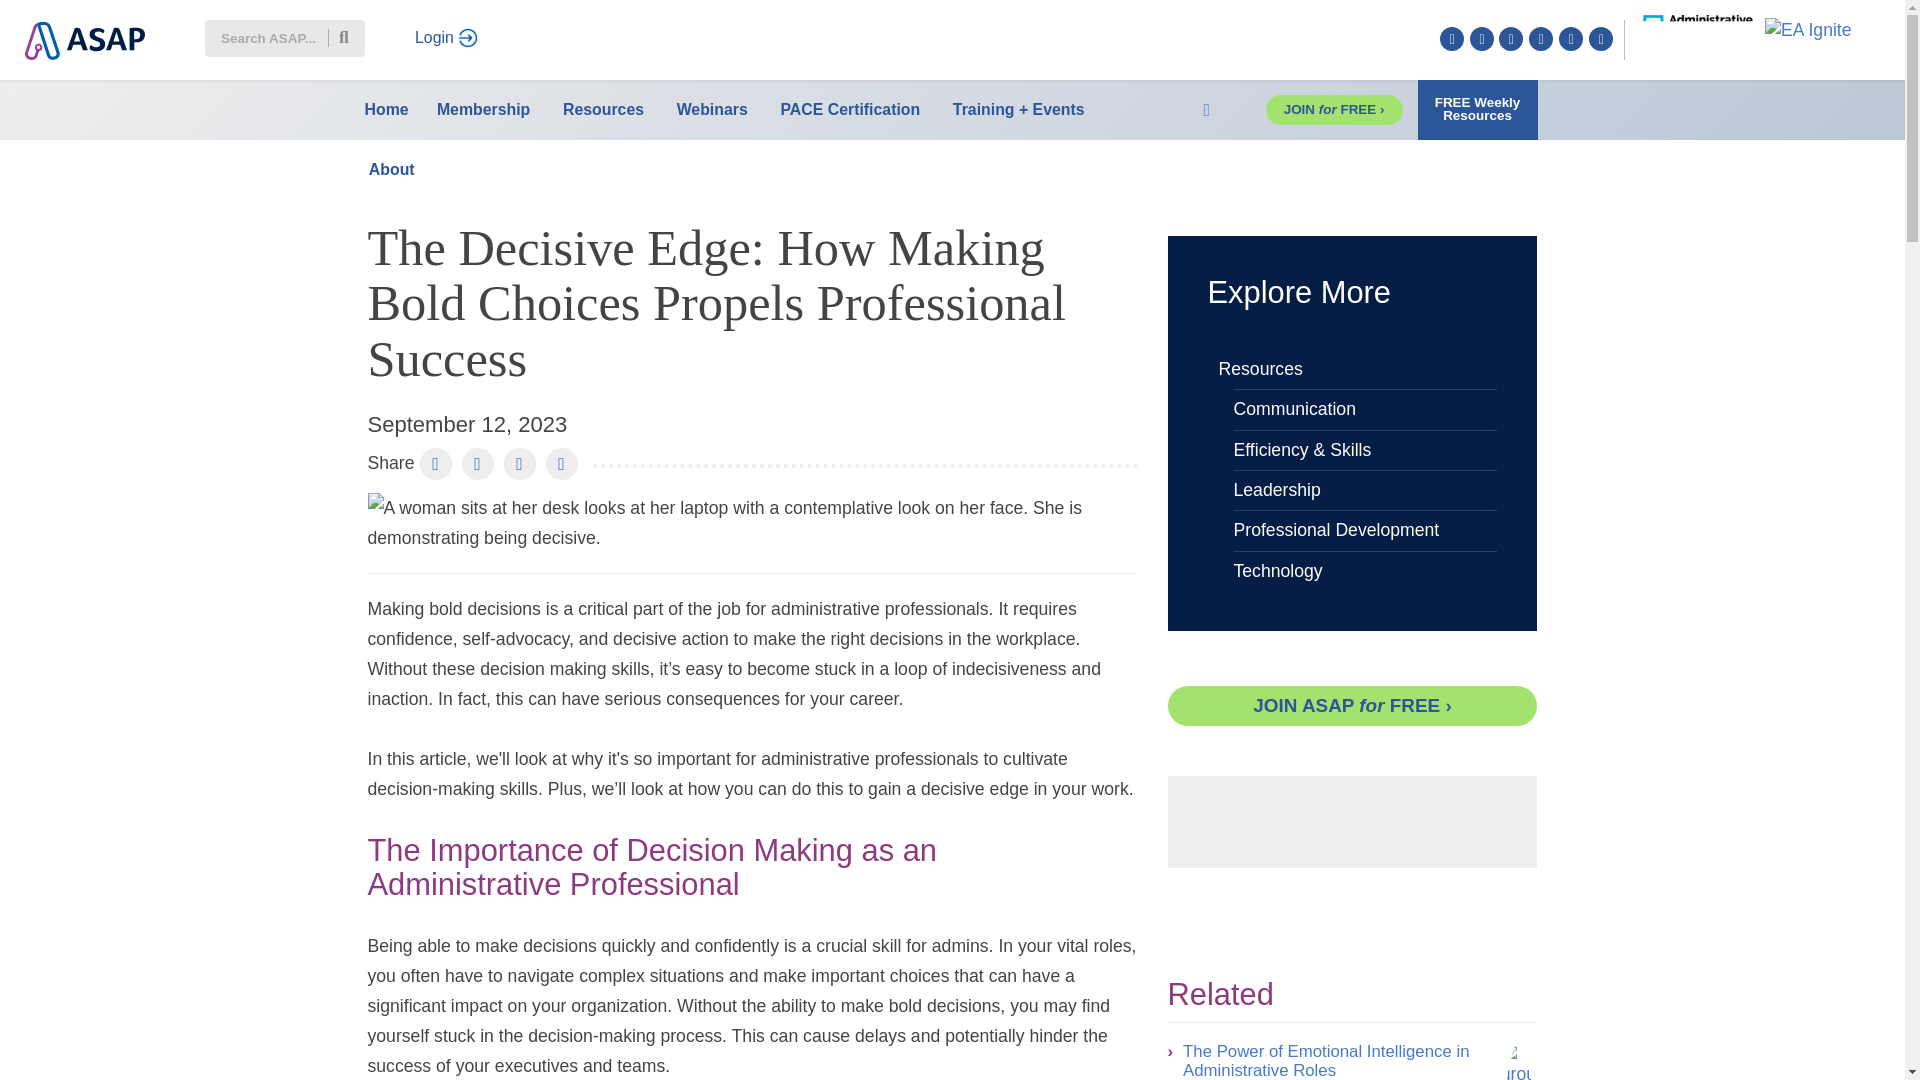 This screenshot has height=1080, width=1920. I want to click on Login, so click(446, 38).